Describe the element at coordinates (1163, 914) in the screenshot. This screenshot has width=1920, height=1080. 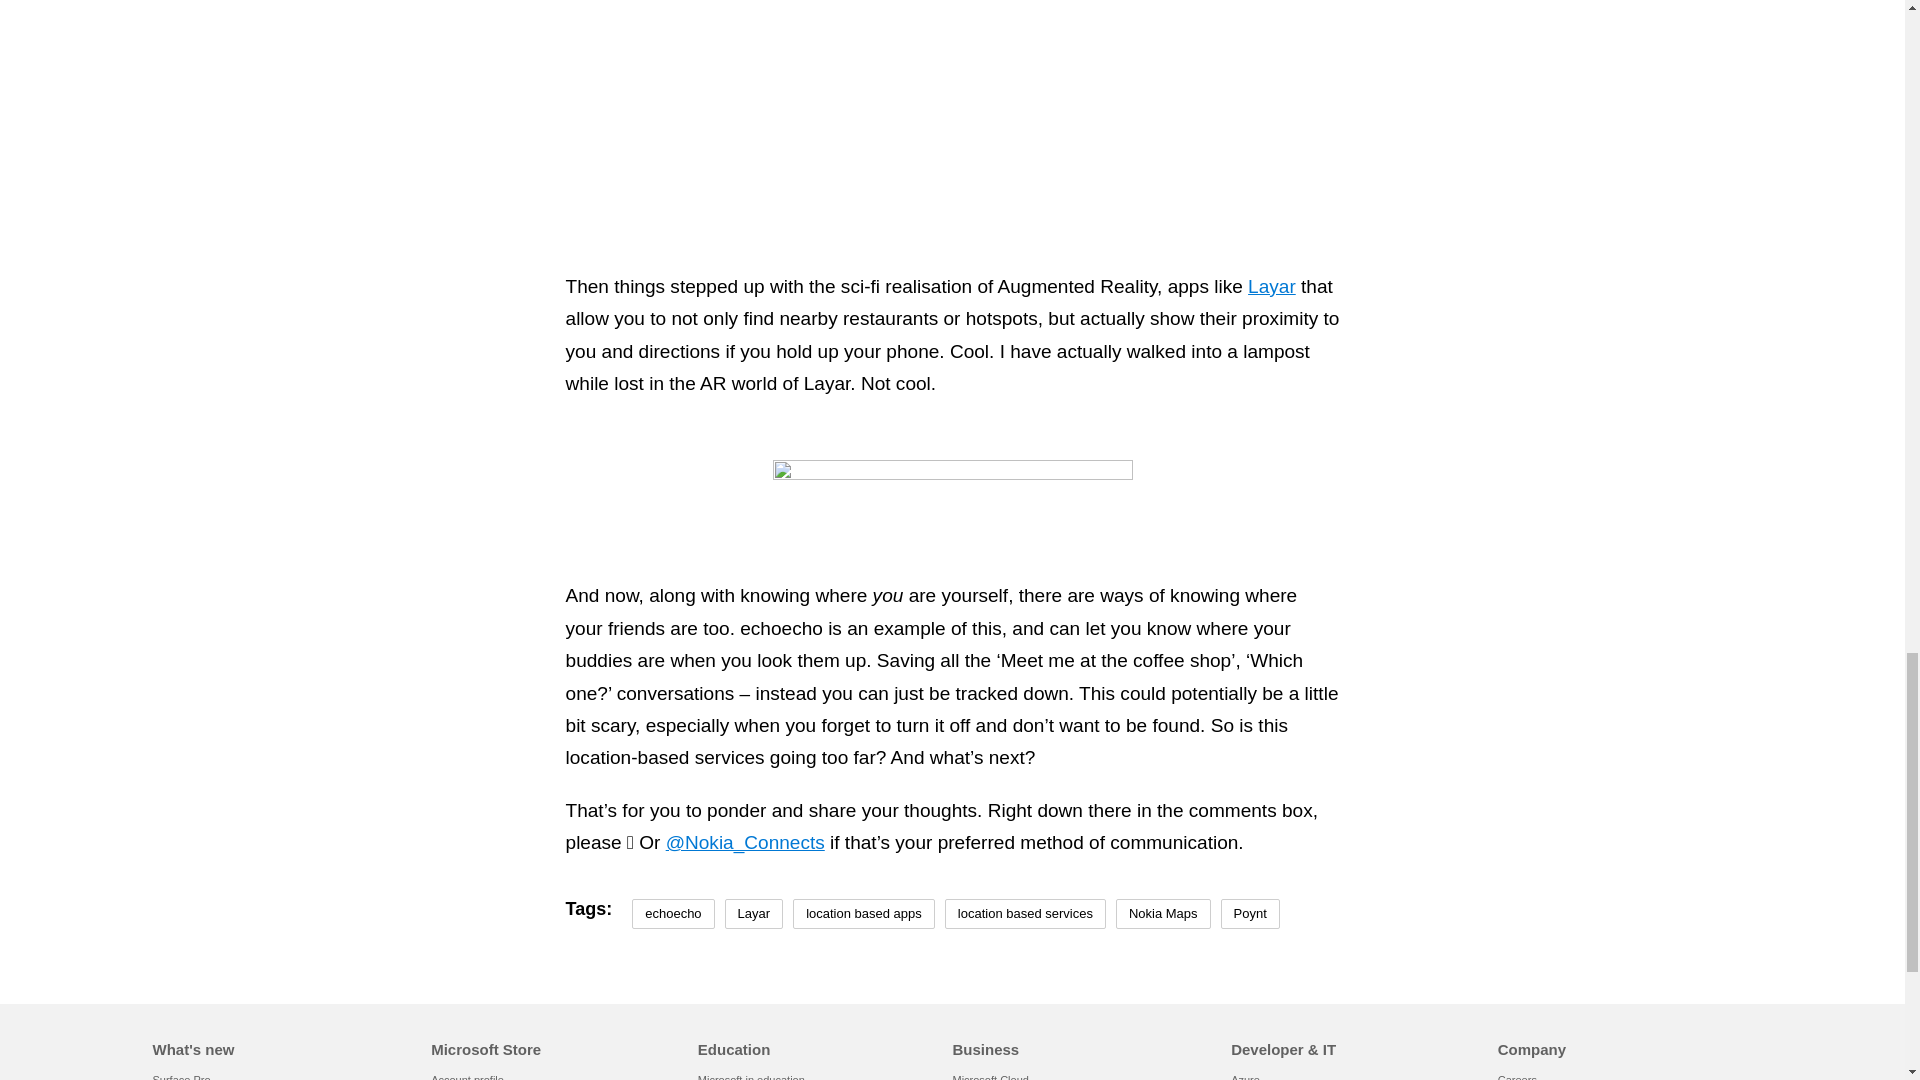
I see `Nokia Maps Tag` at that location.